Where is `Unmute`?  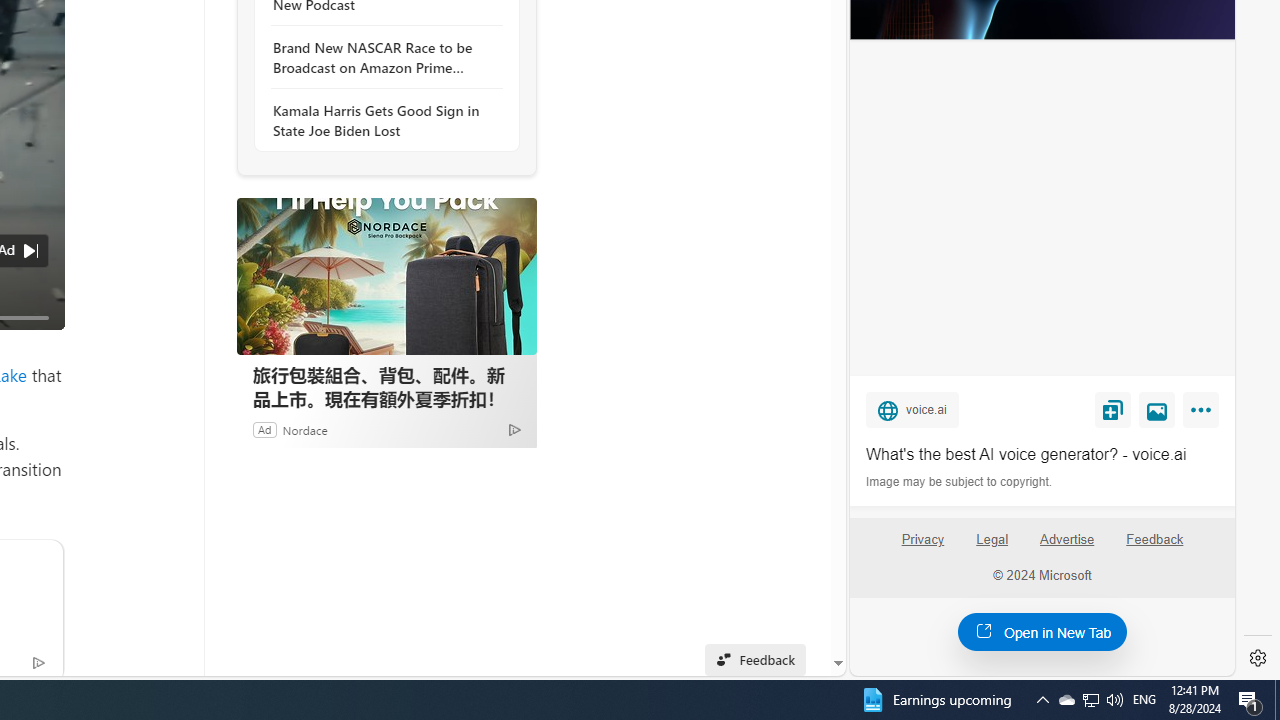
Unmute is located at coordinates (38, 342).